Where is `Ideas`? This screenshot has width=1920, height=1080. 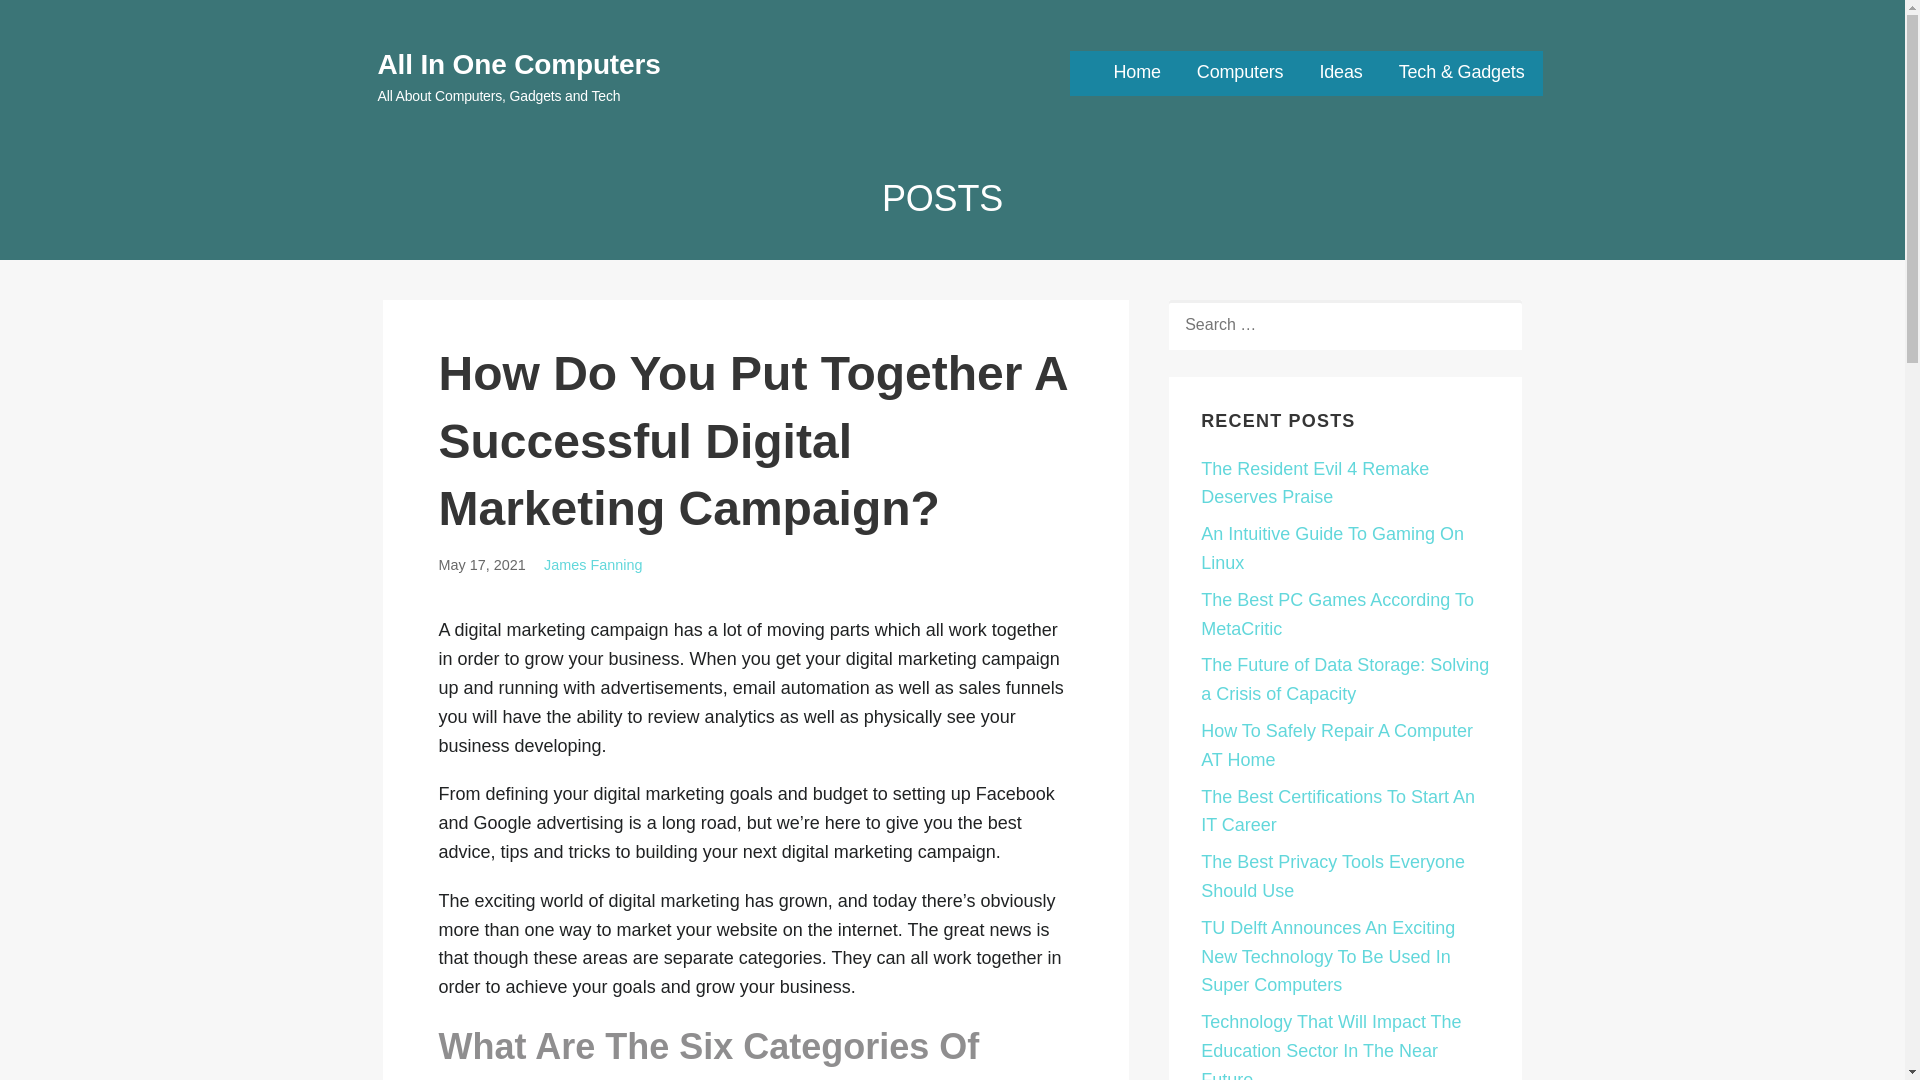 Ideas is located at coordinates (1340, 73).